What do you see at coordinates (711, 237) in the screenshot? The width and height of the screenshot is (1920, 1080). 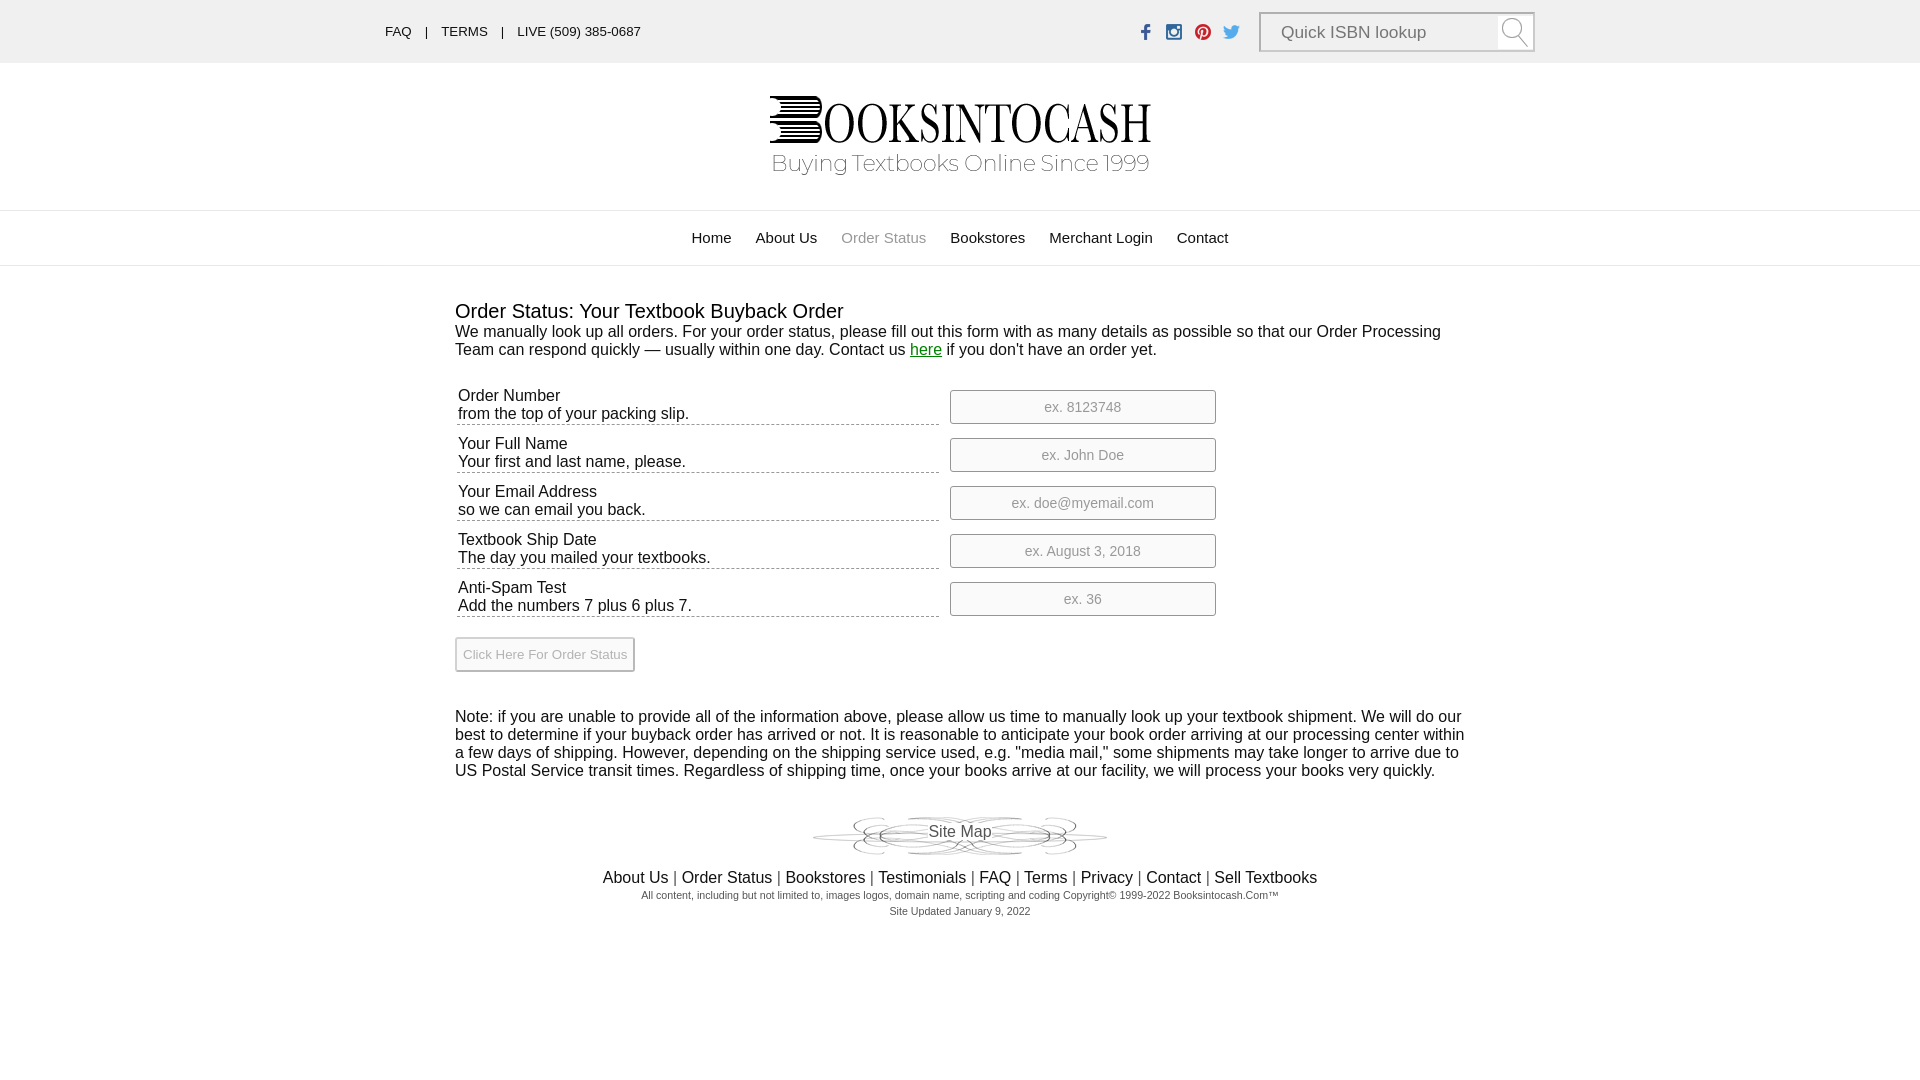 I see `Home` at bounding box center [711, 237].